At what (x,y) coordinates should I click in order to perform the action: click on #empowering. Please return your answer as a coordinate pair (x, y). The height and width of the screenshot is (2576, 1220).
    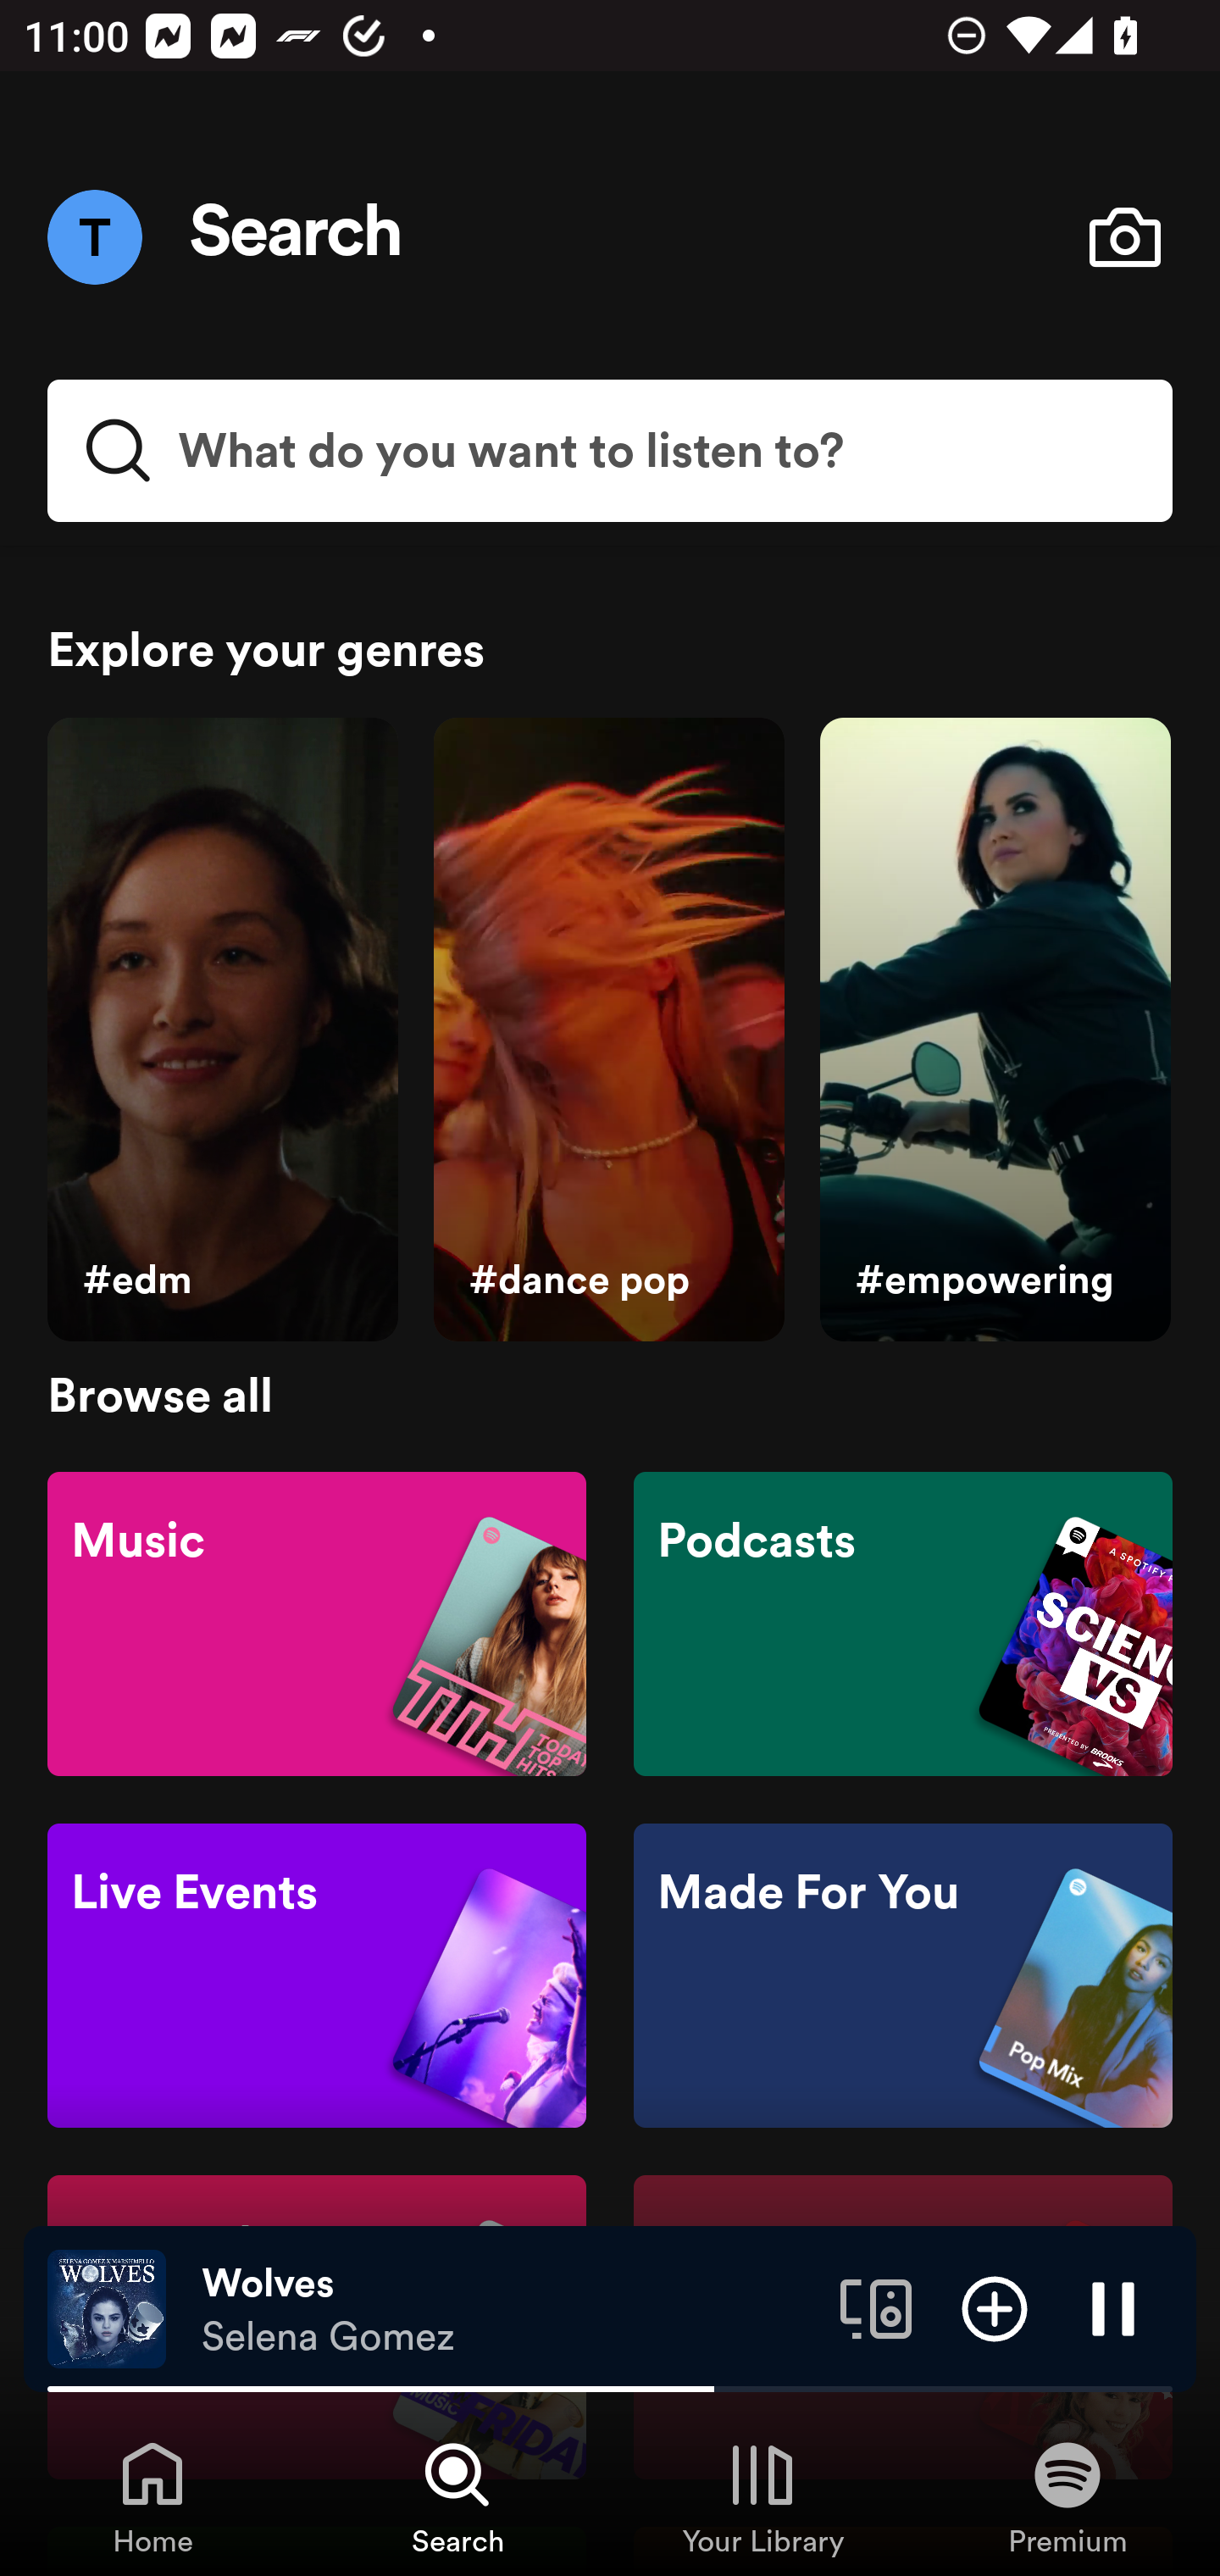
    Looking at the image, I should click on (995, 1030).